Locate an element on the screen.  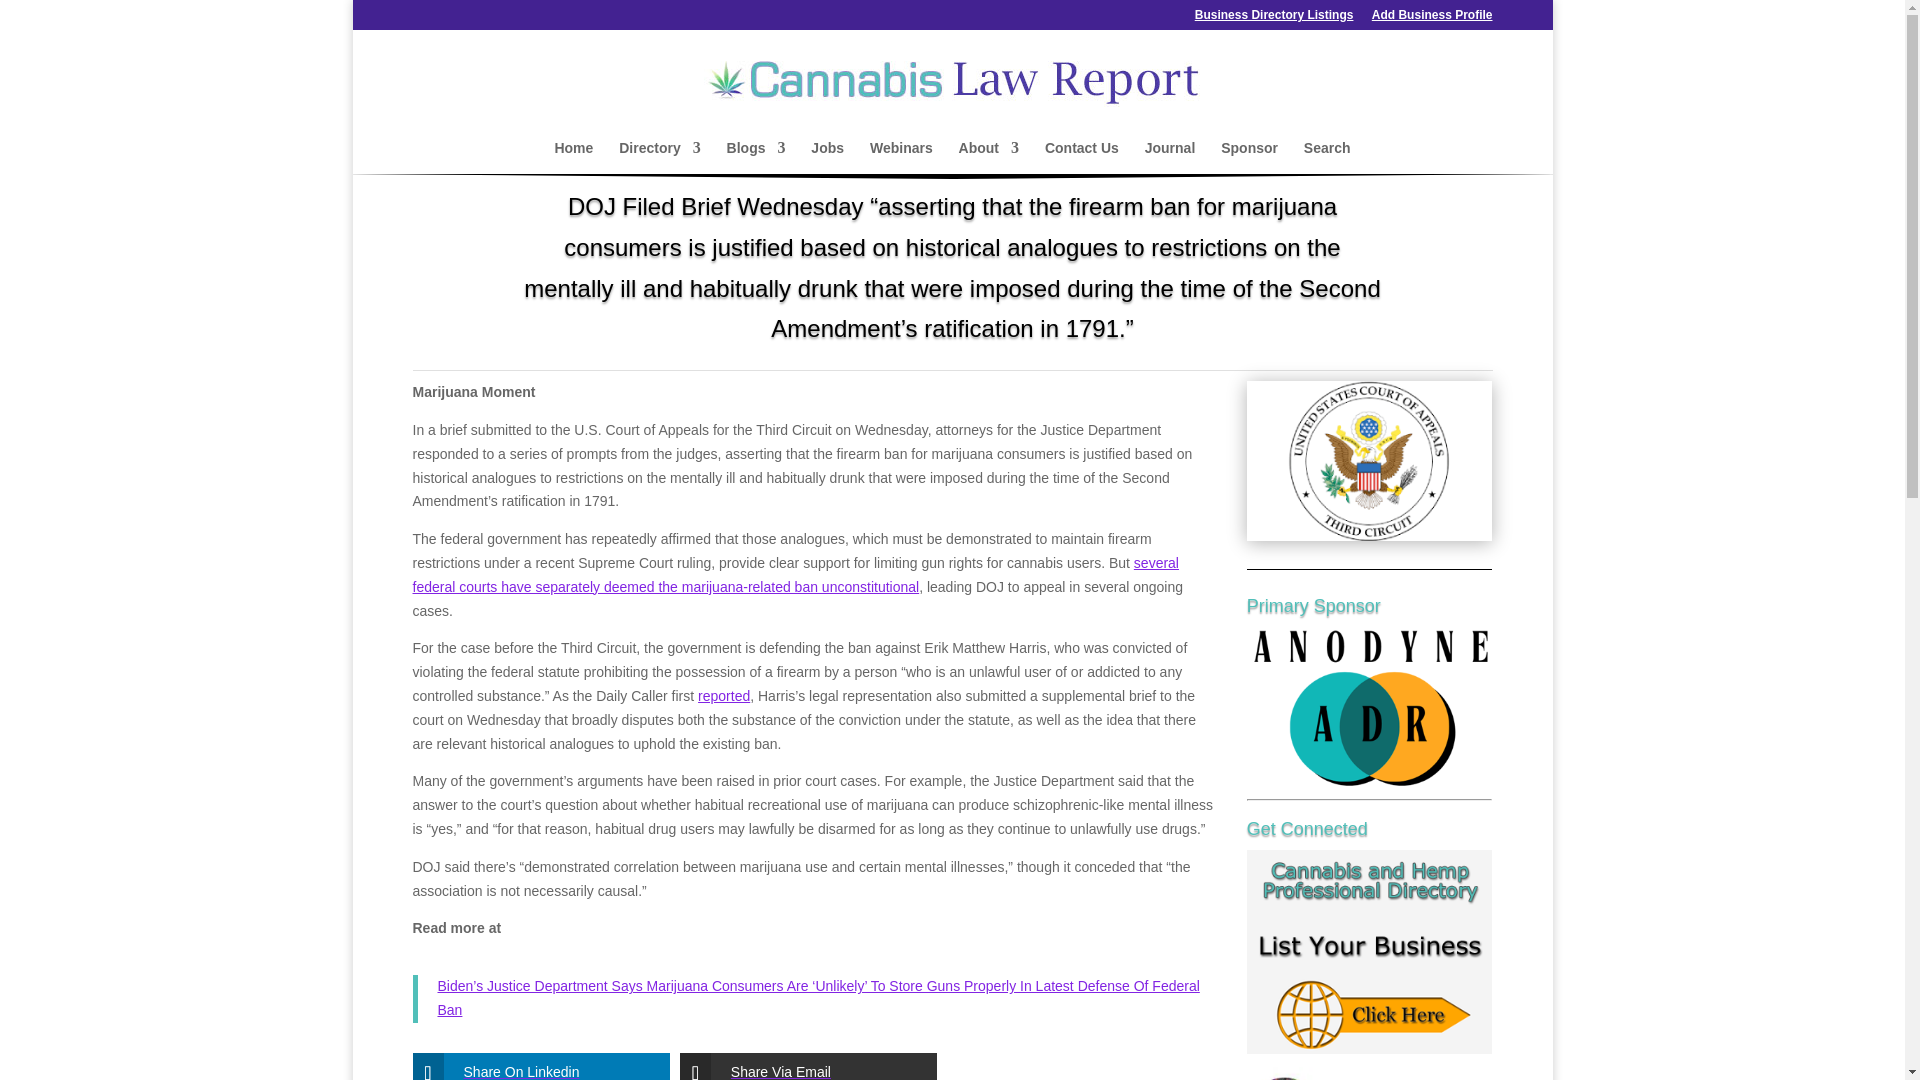
Blogs is located at coordinates (756, 157).